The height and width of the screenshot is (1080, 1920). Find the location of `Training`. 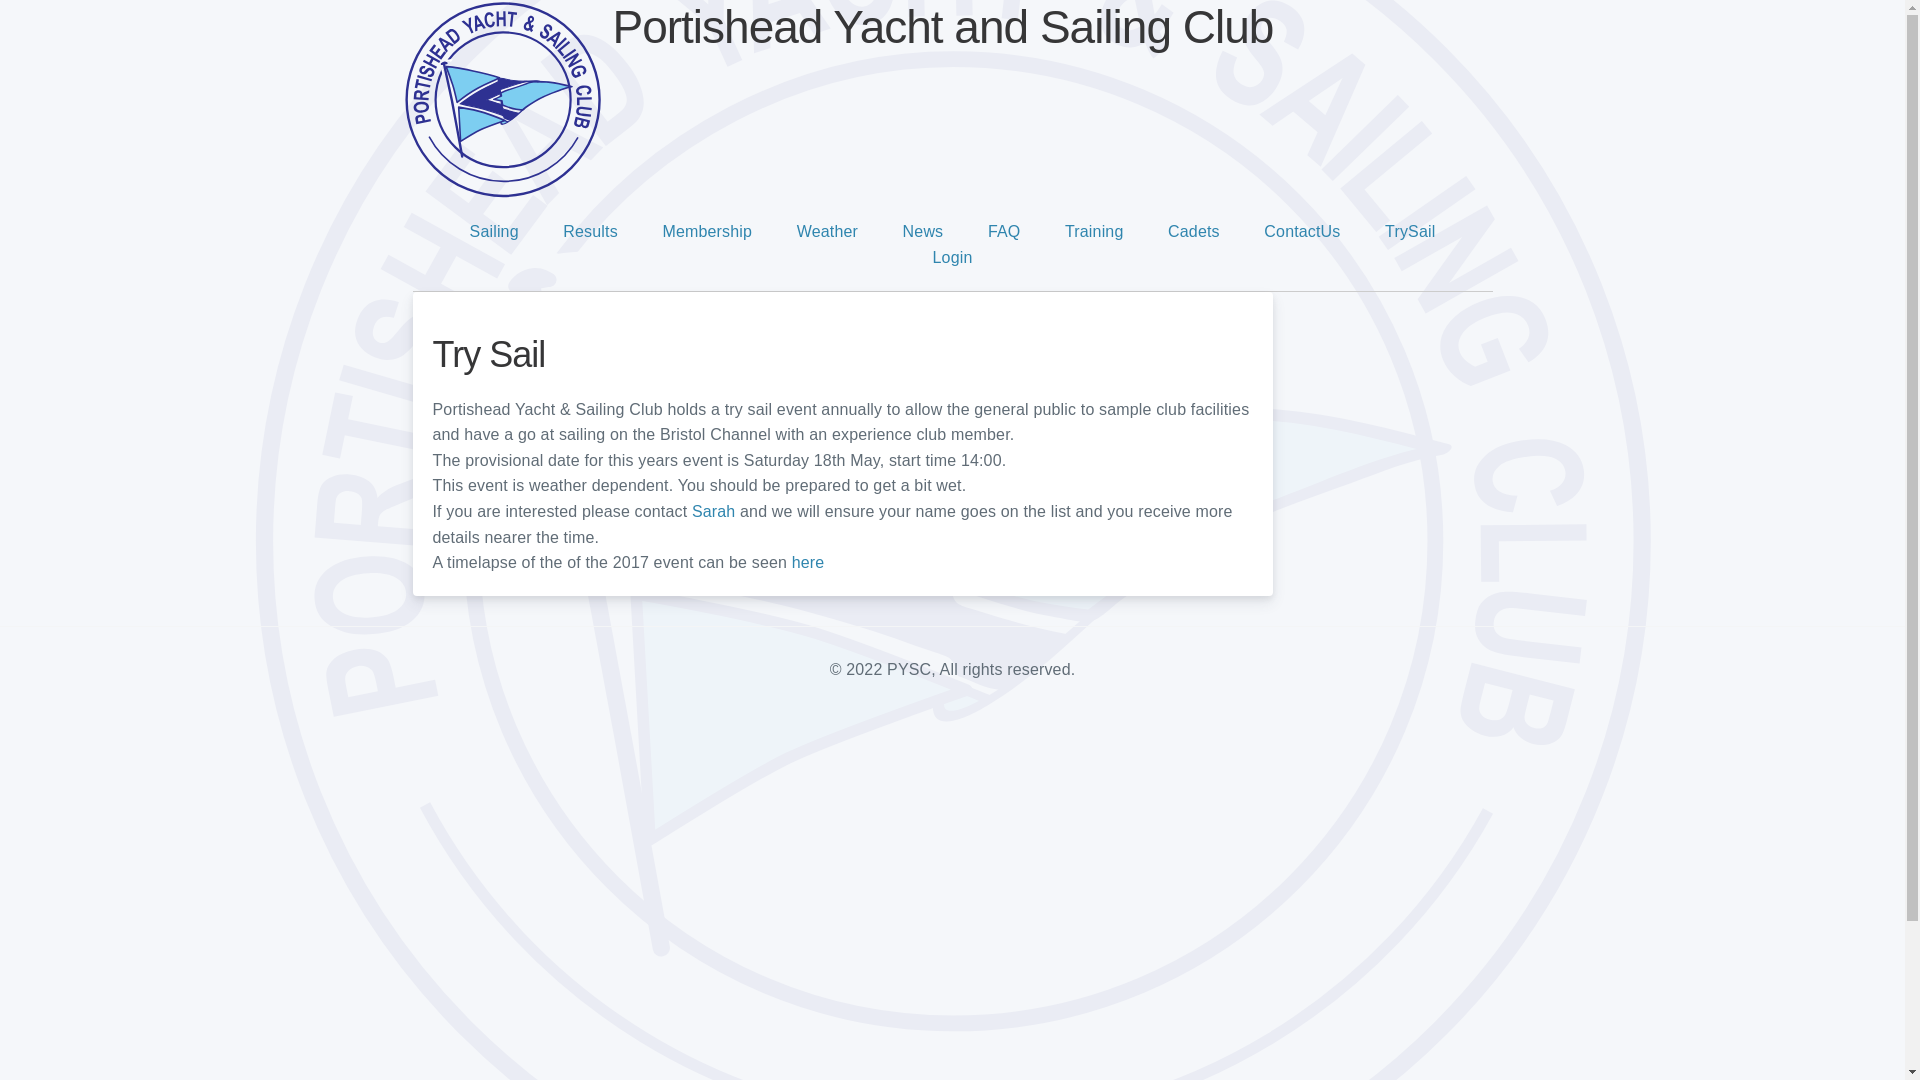

Training is located at coordinates (1094, 230).